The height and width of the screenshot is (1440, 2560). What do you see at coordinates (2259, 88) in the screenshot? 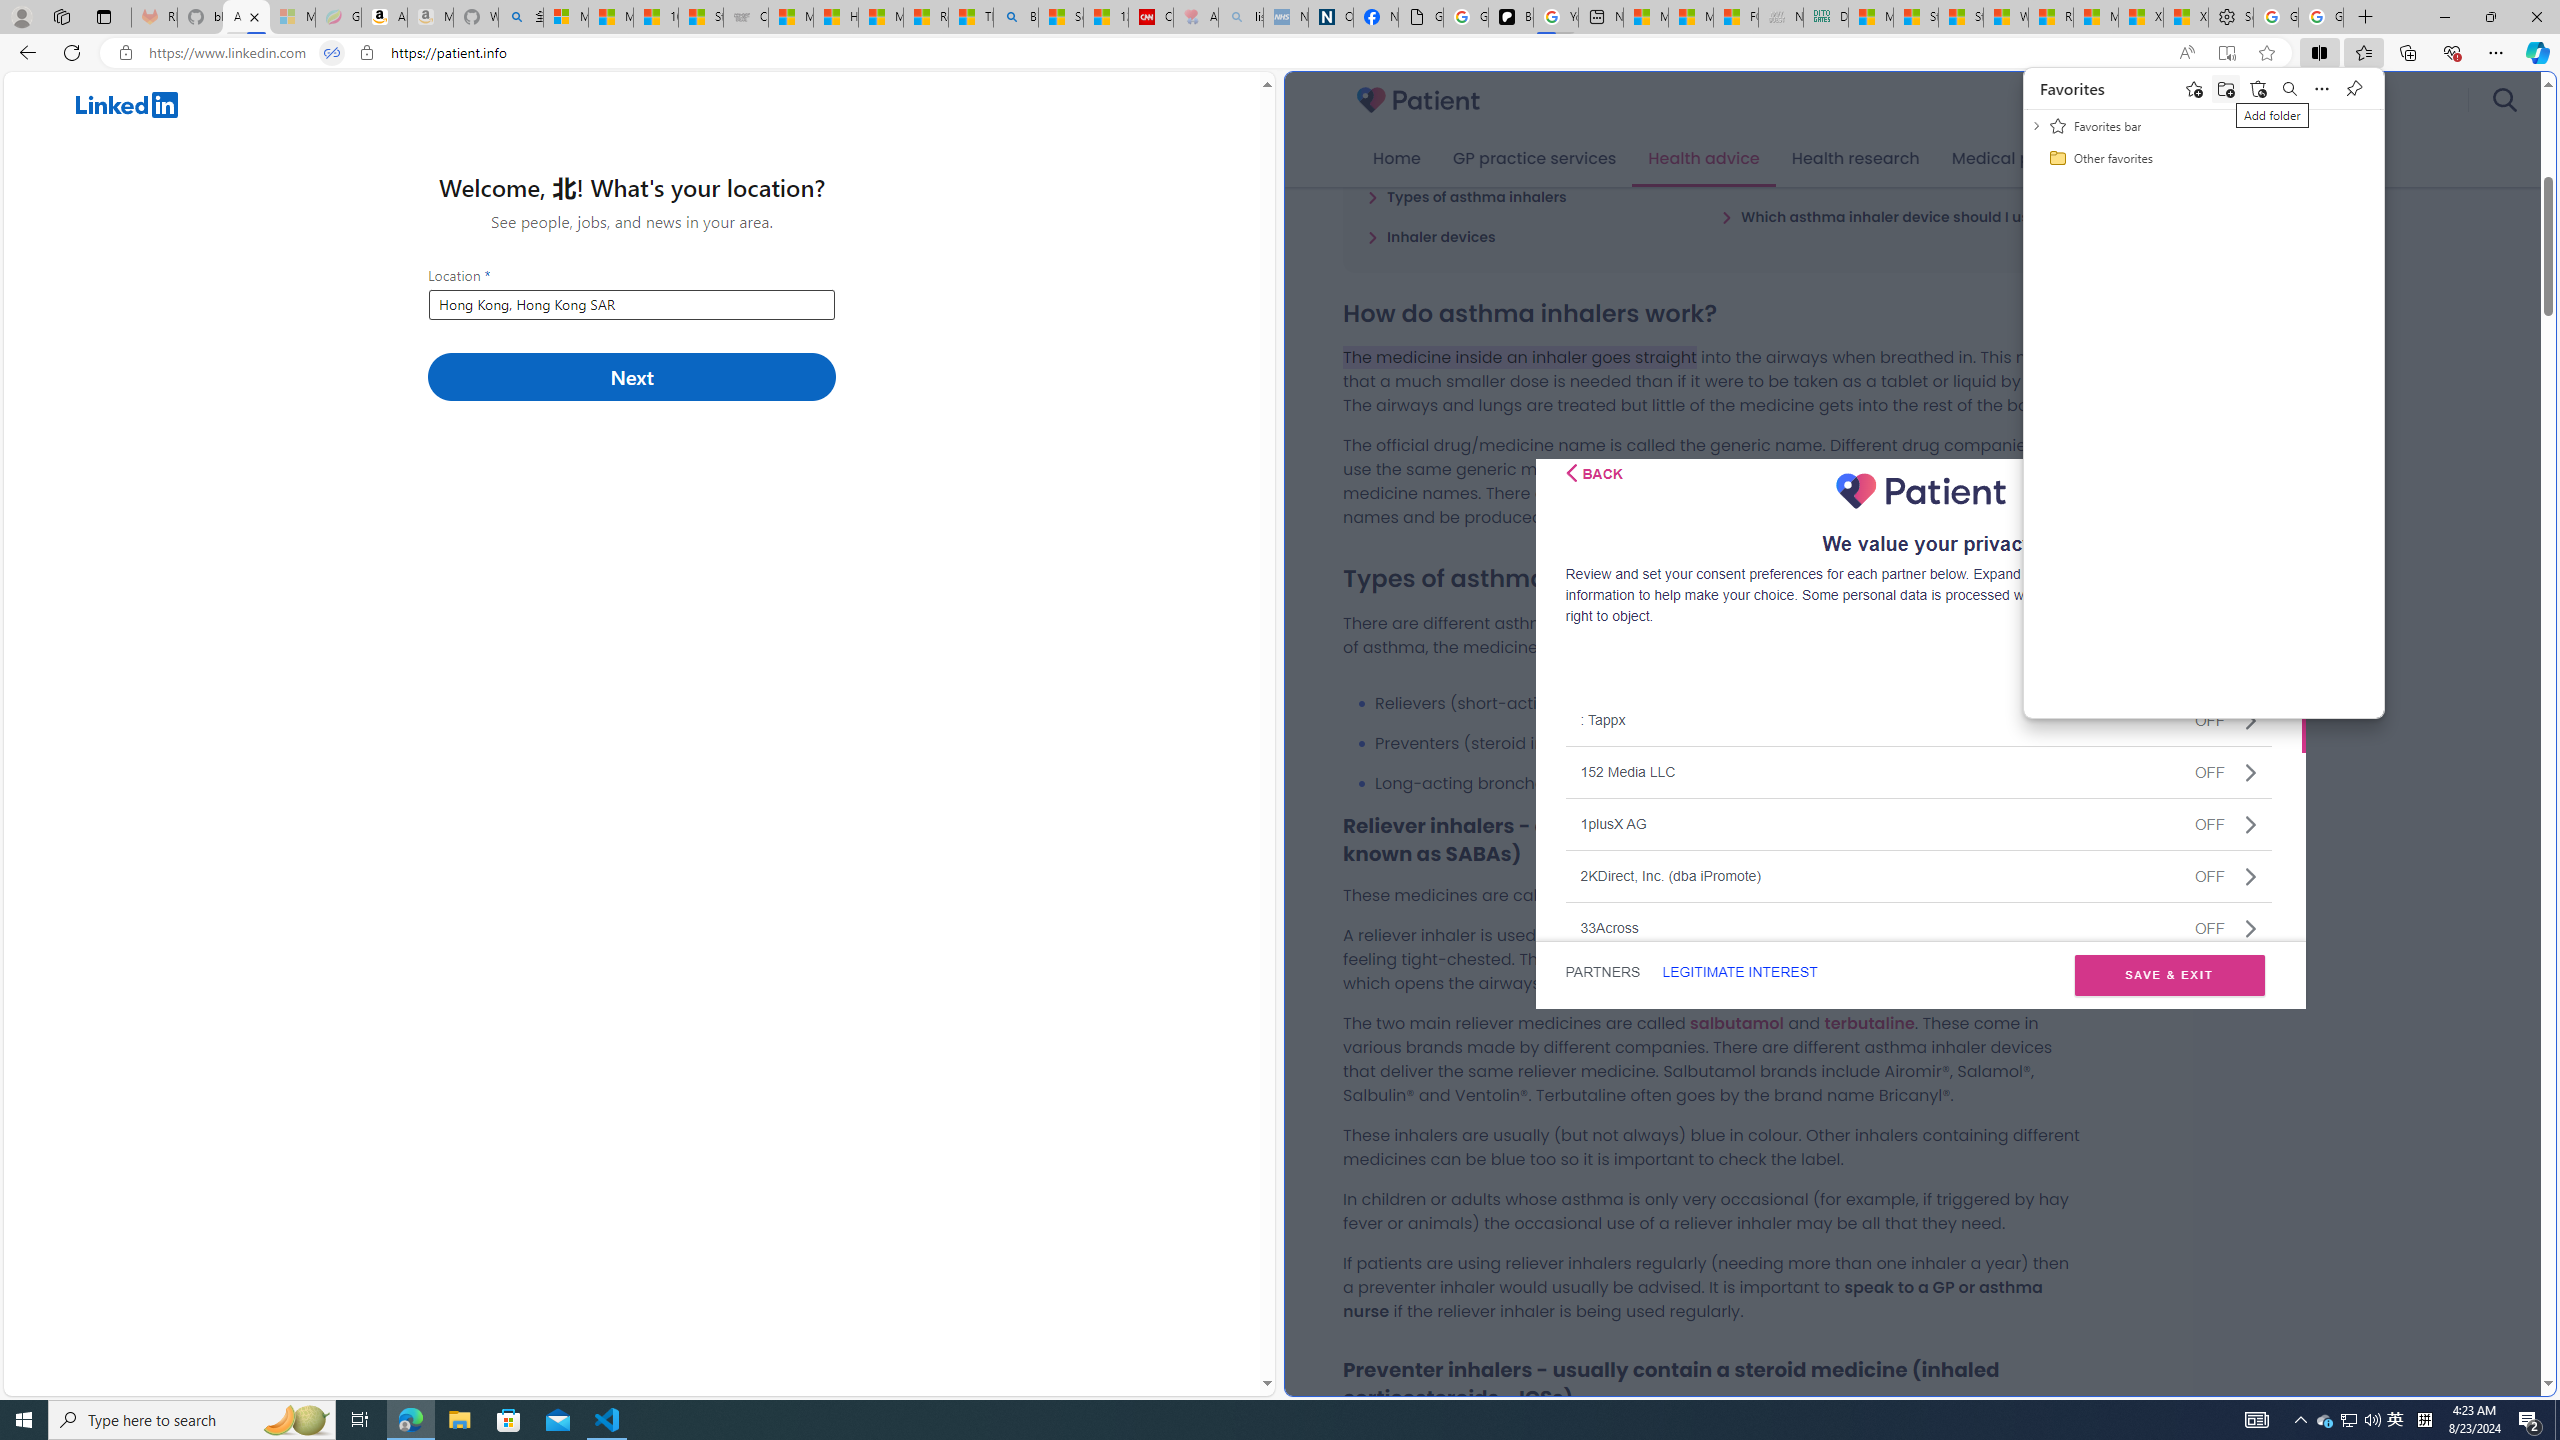
I see `Restore deleted favorites` at bounding box center [2259, 88].